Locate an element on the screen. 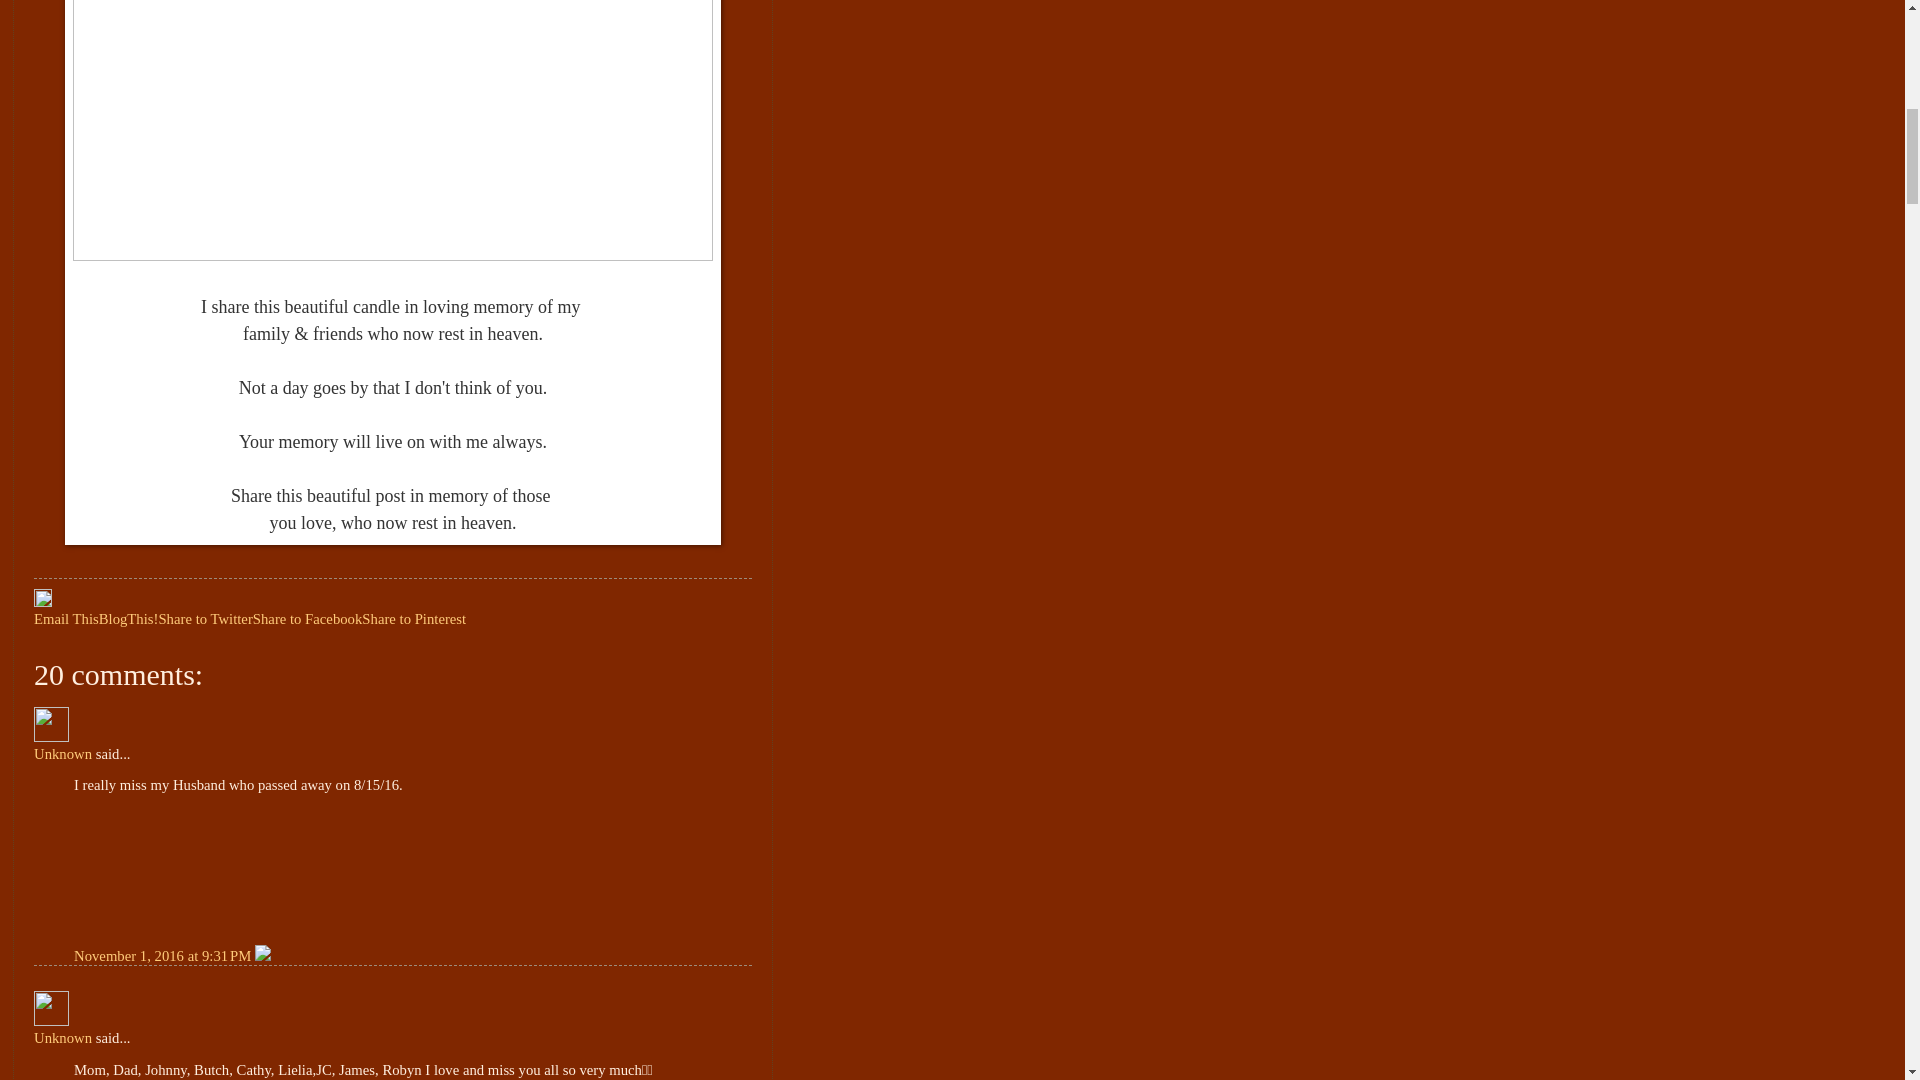 This screenshot has height=1080, width=1920. comment permalink is located at coordinates (164, 956).